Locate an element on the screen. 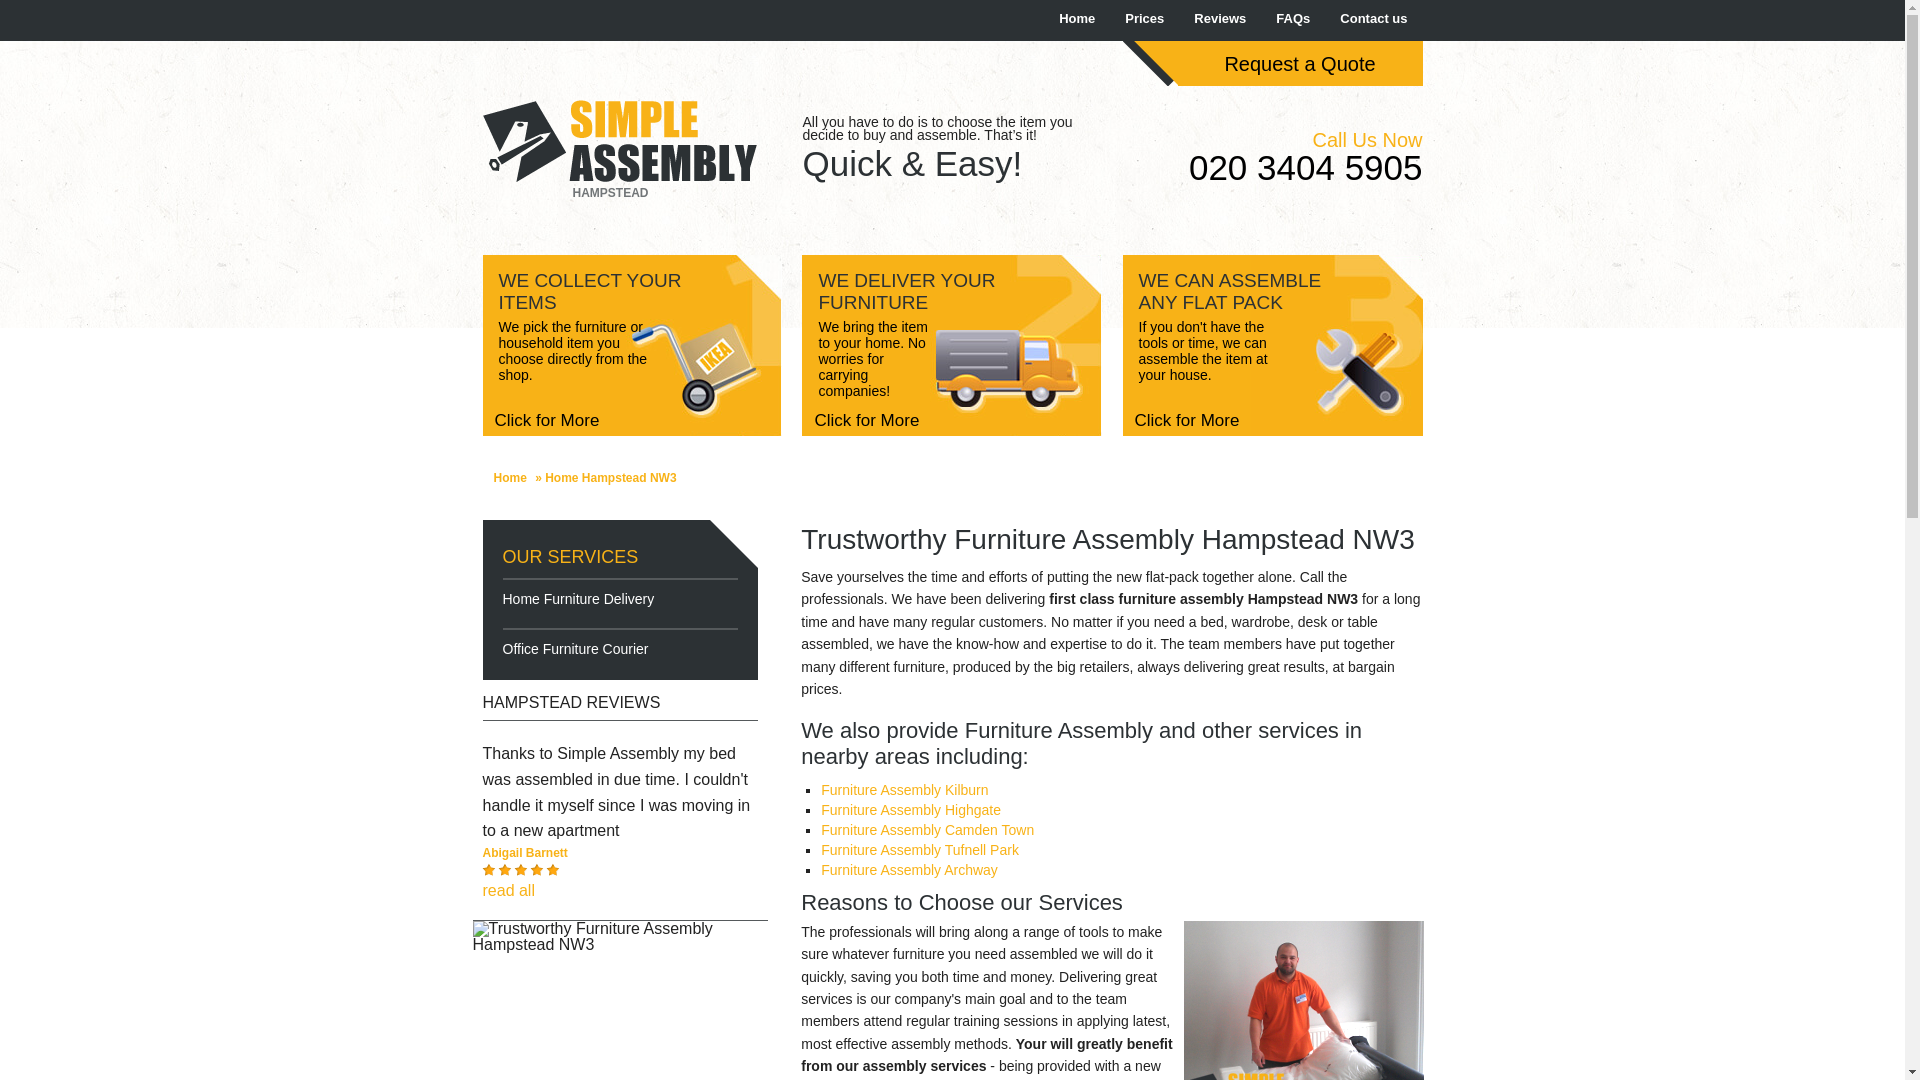 Image resolution: width=1920 pixels, height=1080 pixels. Furniture Assembly Archway is located at coordinates (910, 870).